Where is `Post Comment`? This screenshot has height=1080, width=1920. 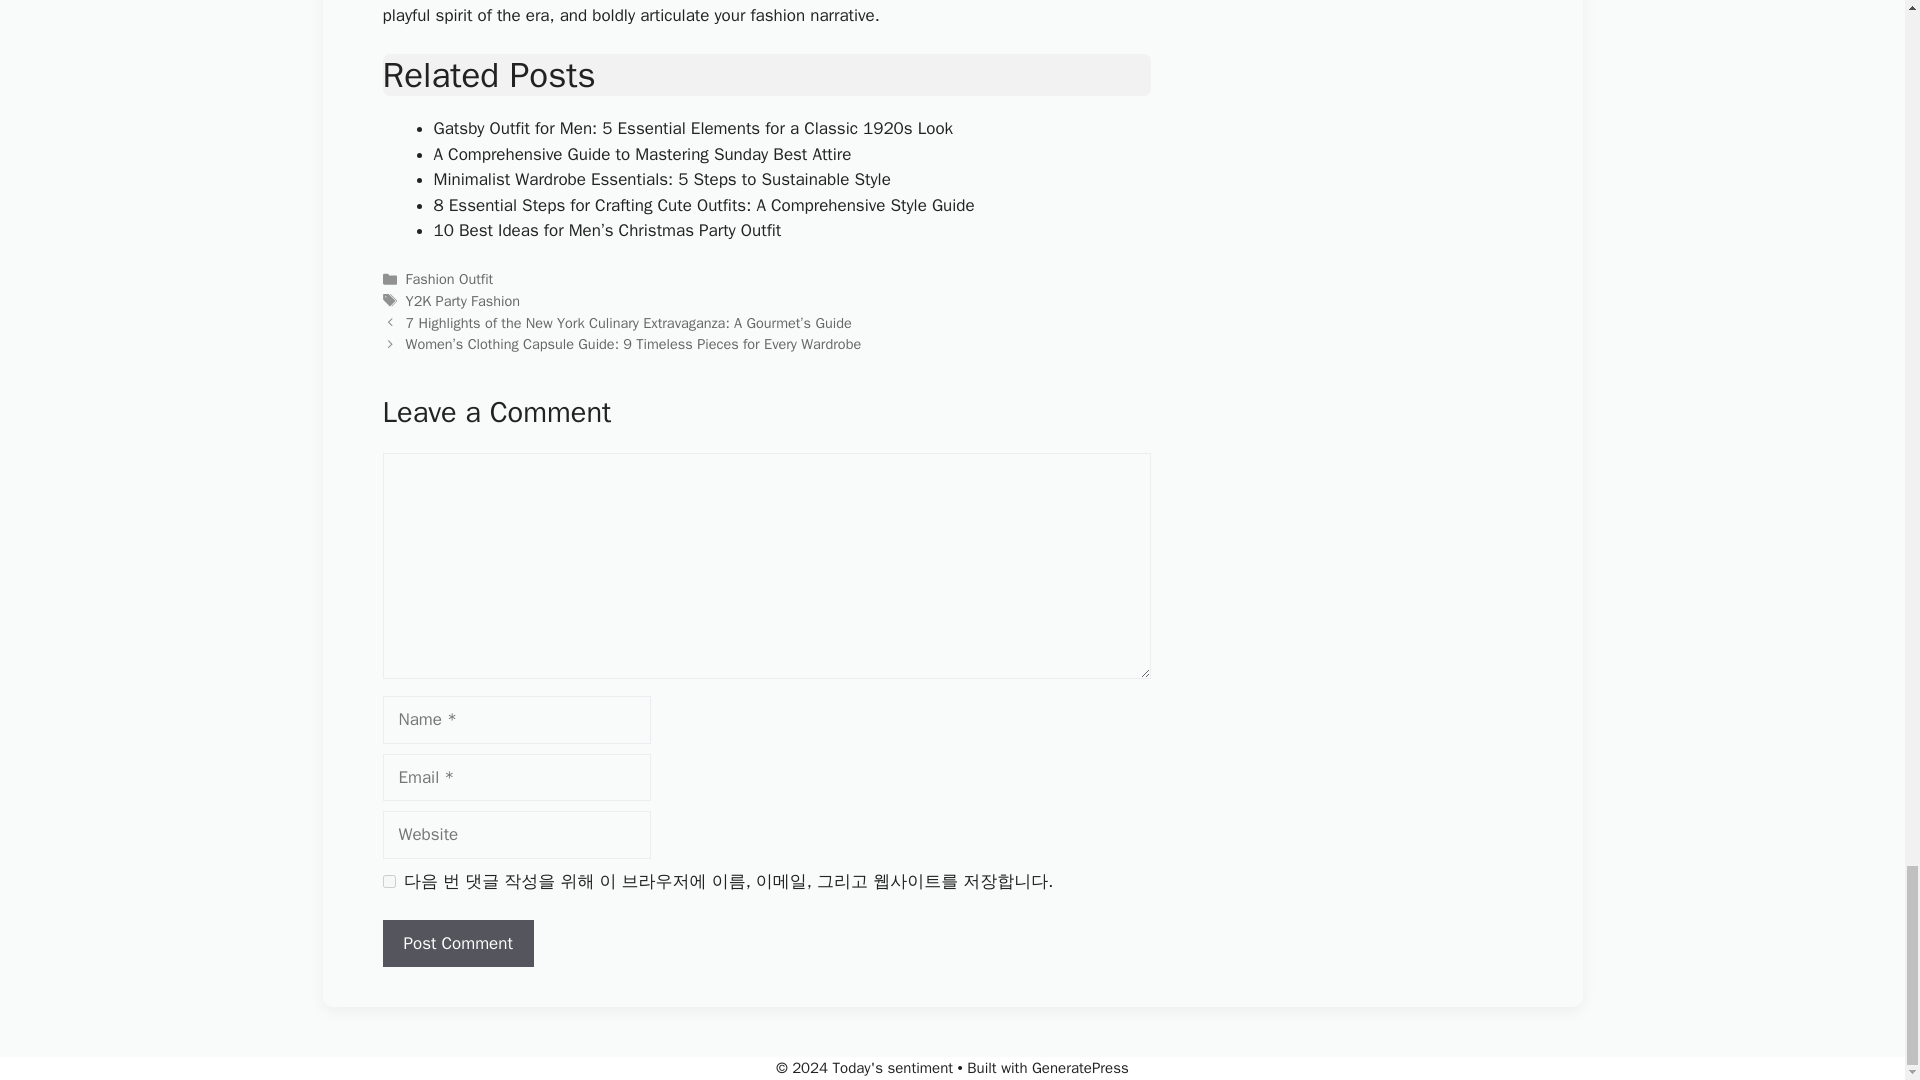 Post Comment is located at coordinates (458, 944).